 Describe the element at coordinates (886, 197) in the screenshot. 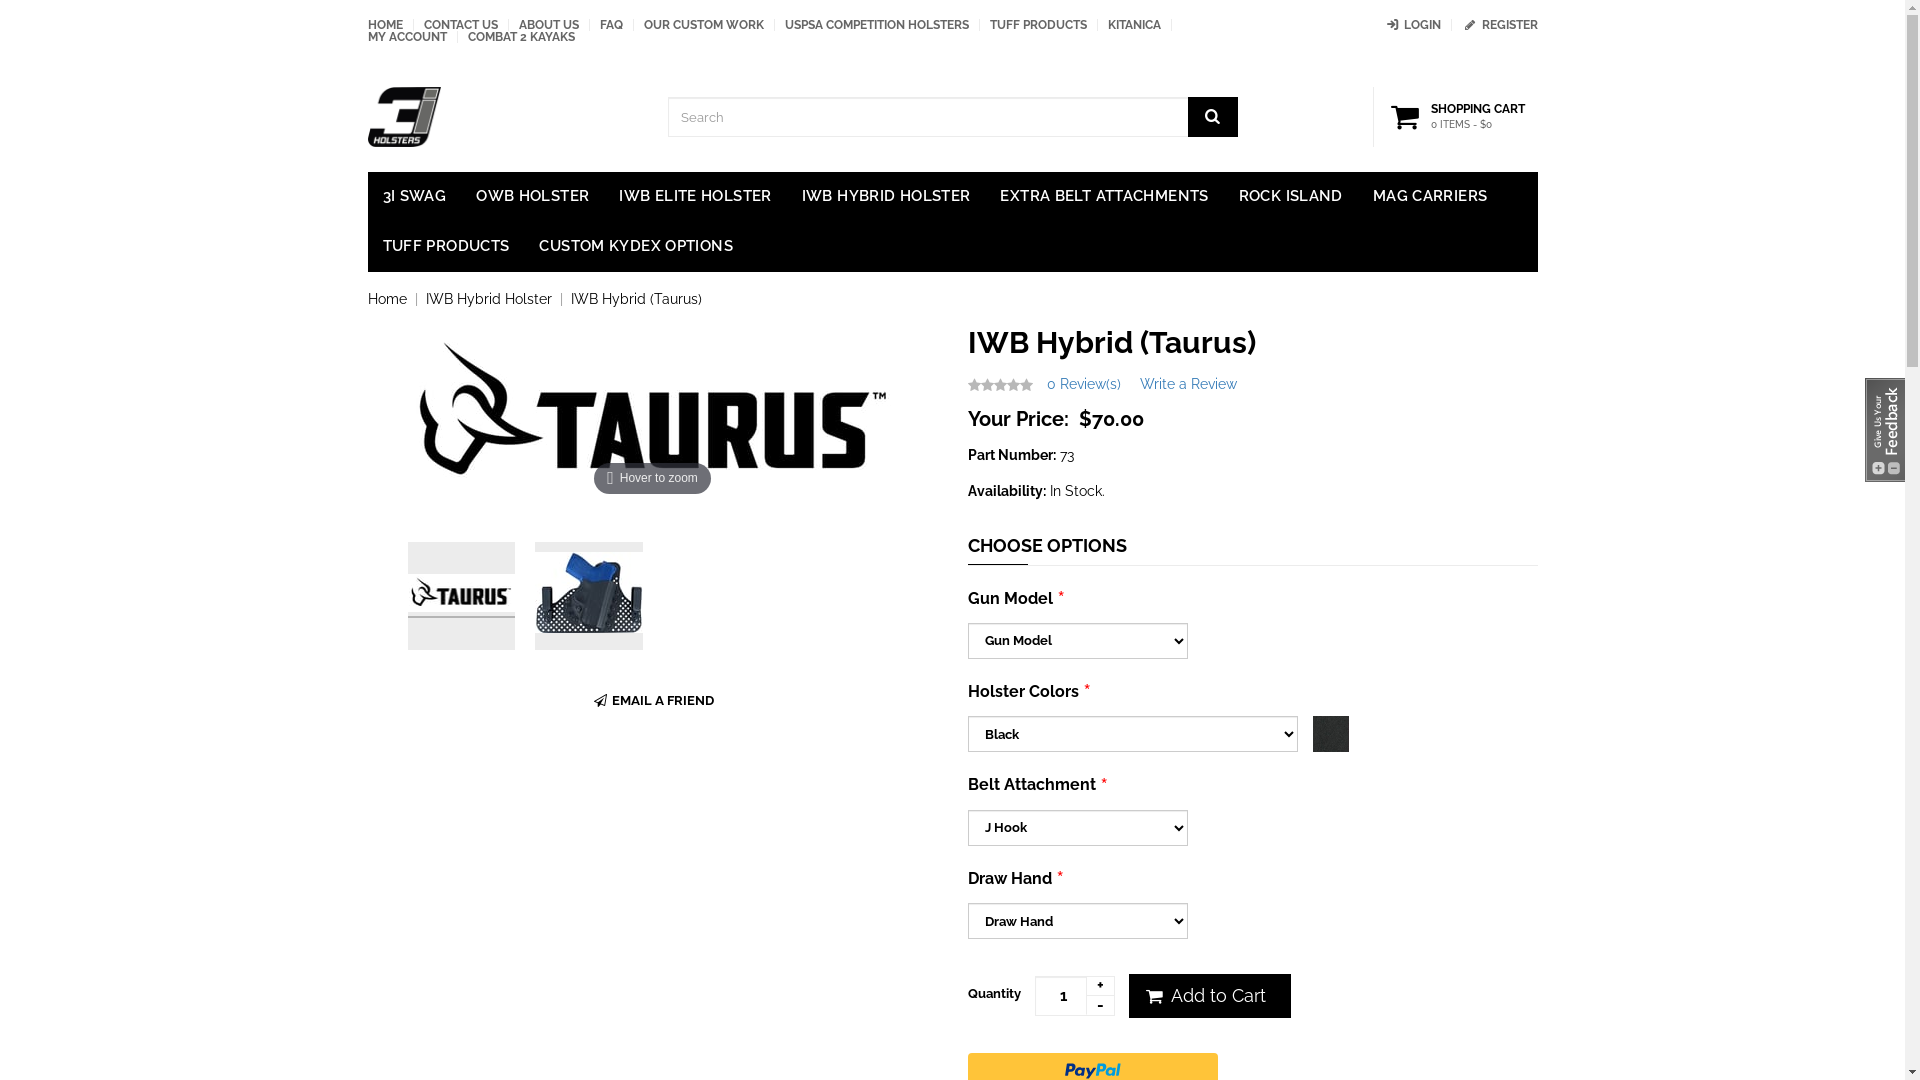

I see `IWB HYBRID HOLSTER` at that location.